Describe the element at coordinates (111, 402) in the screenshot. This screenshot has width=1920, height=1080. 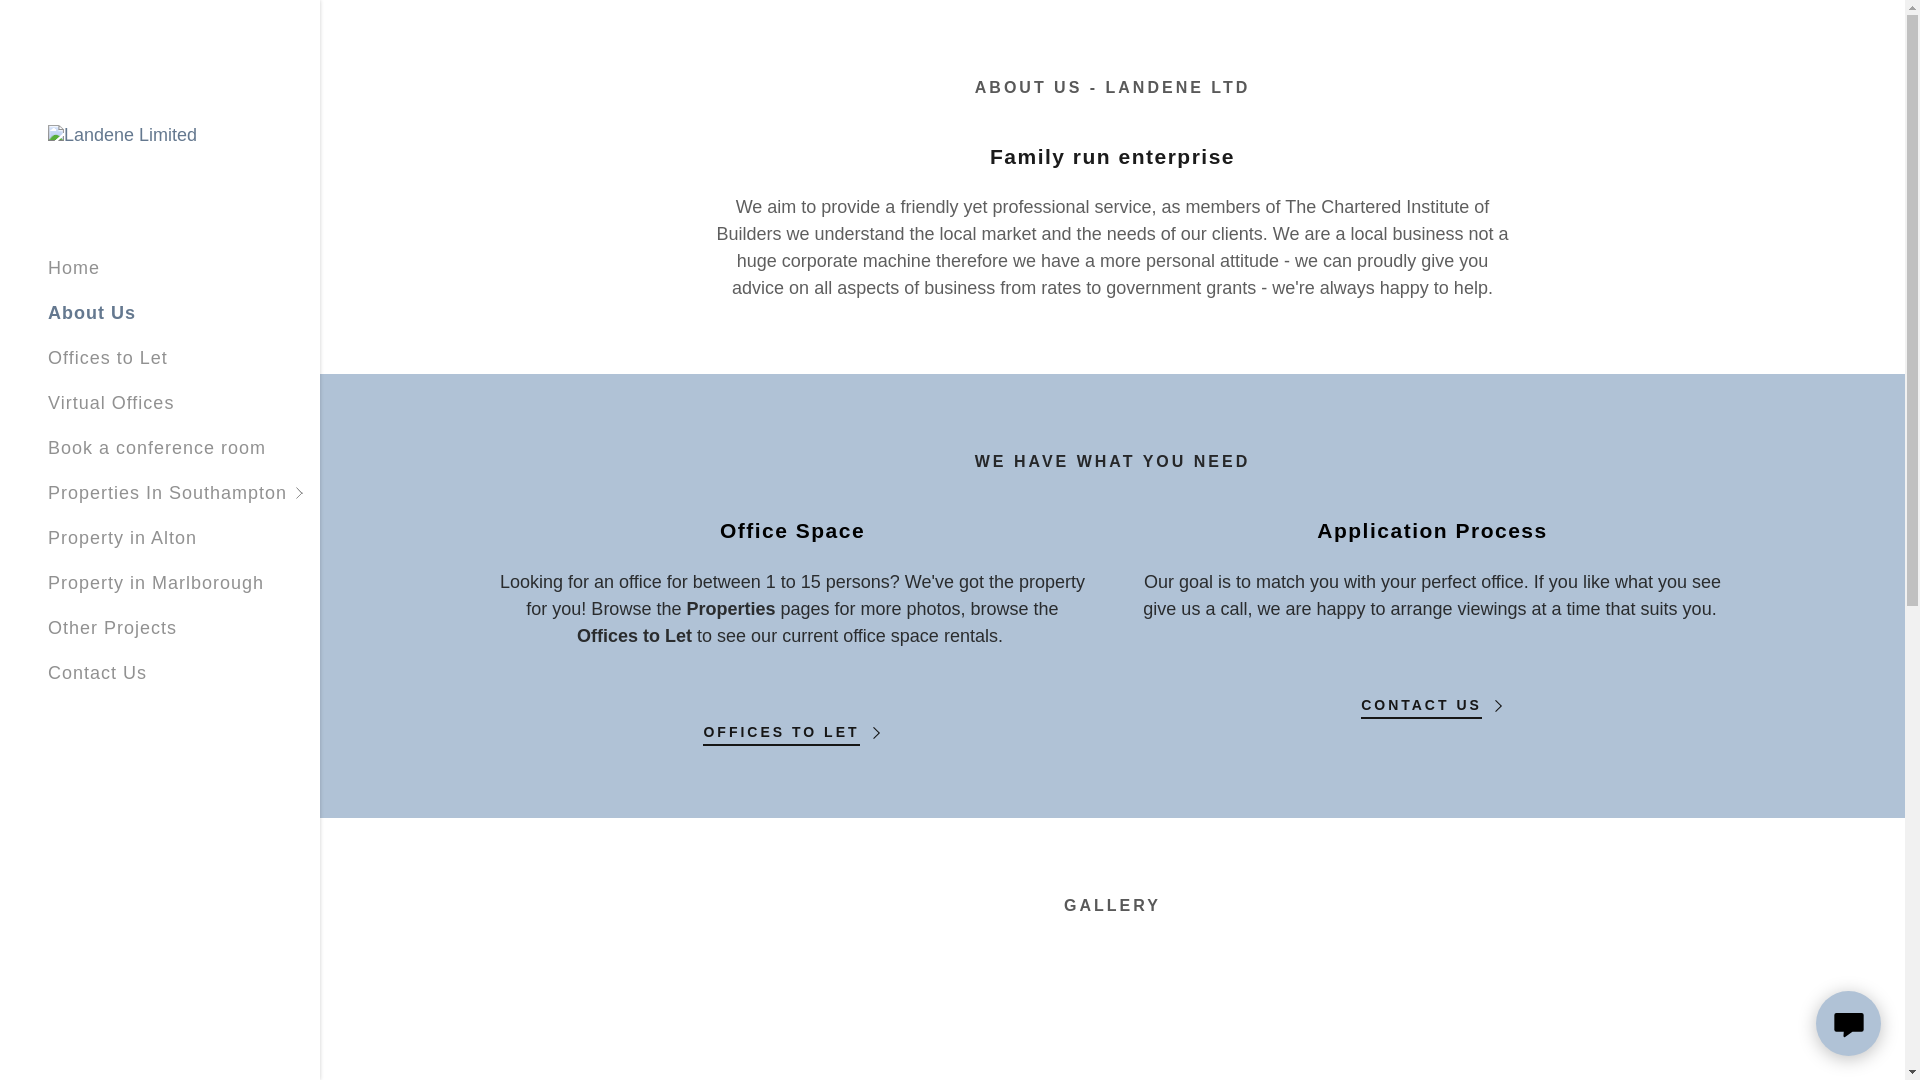
I see `Virtual Offices` at that location.